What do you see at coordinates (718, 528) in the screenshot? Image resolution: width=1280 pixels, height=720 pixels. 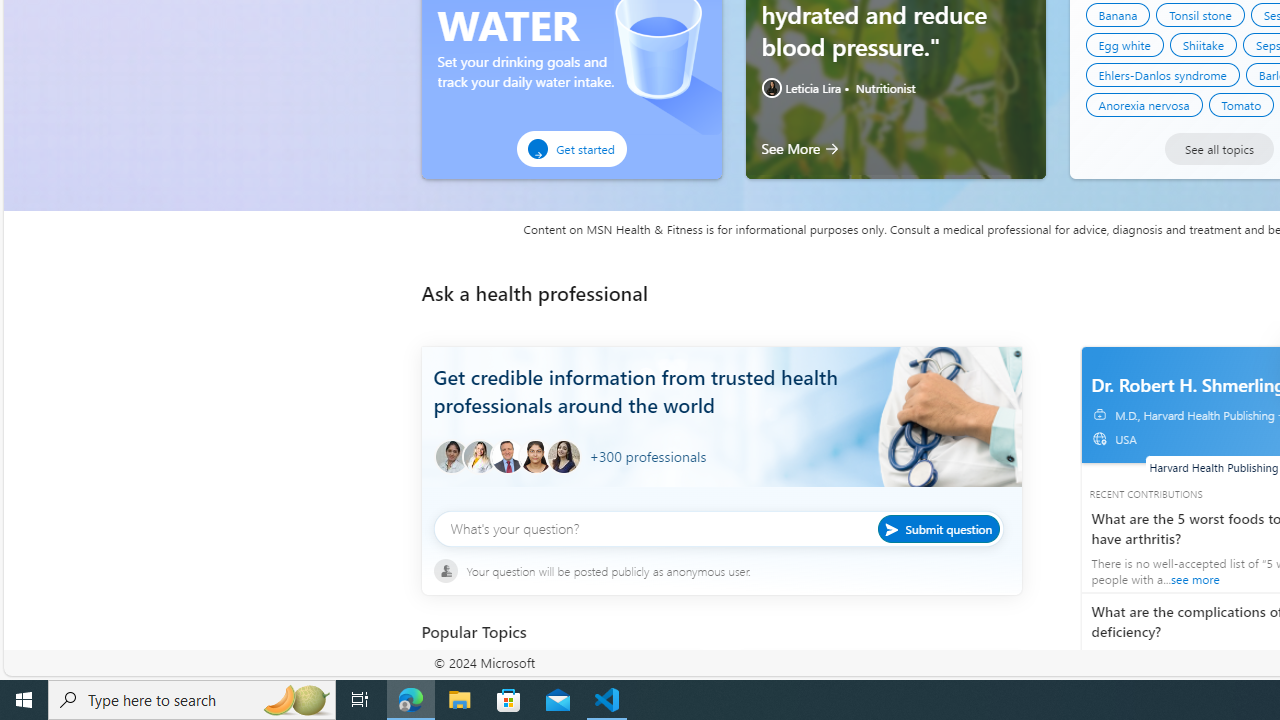 I see `What's your question?` at bounding box center [718, 528].